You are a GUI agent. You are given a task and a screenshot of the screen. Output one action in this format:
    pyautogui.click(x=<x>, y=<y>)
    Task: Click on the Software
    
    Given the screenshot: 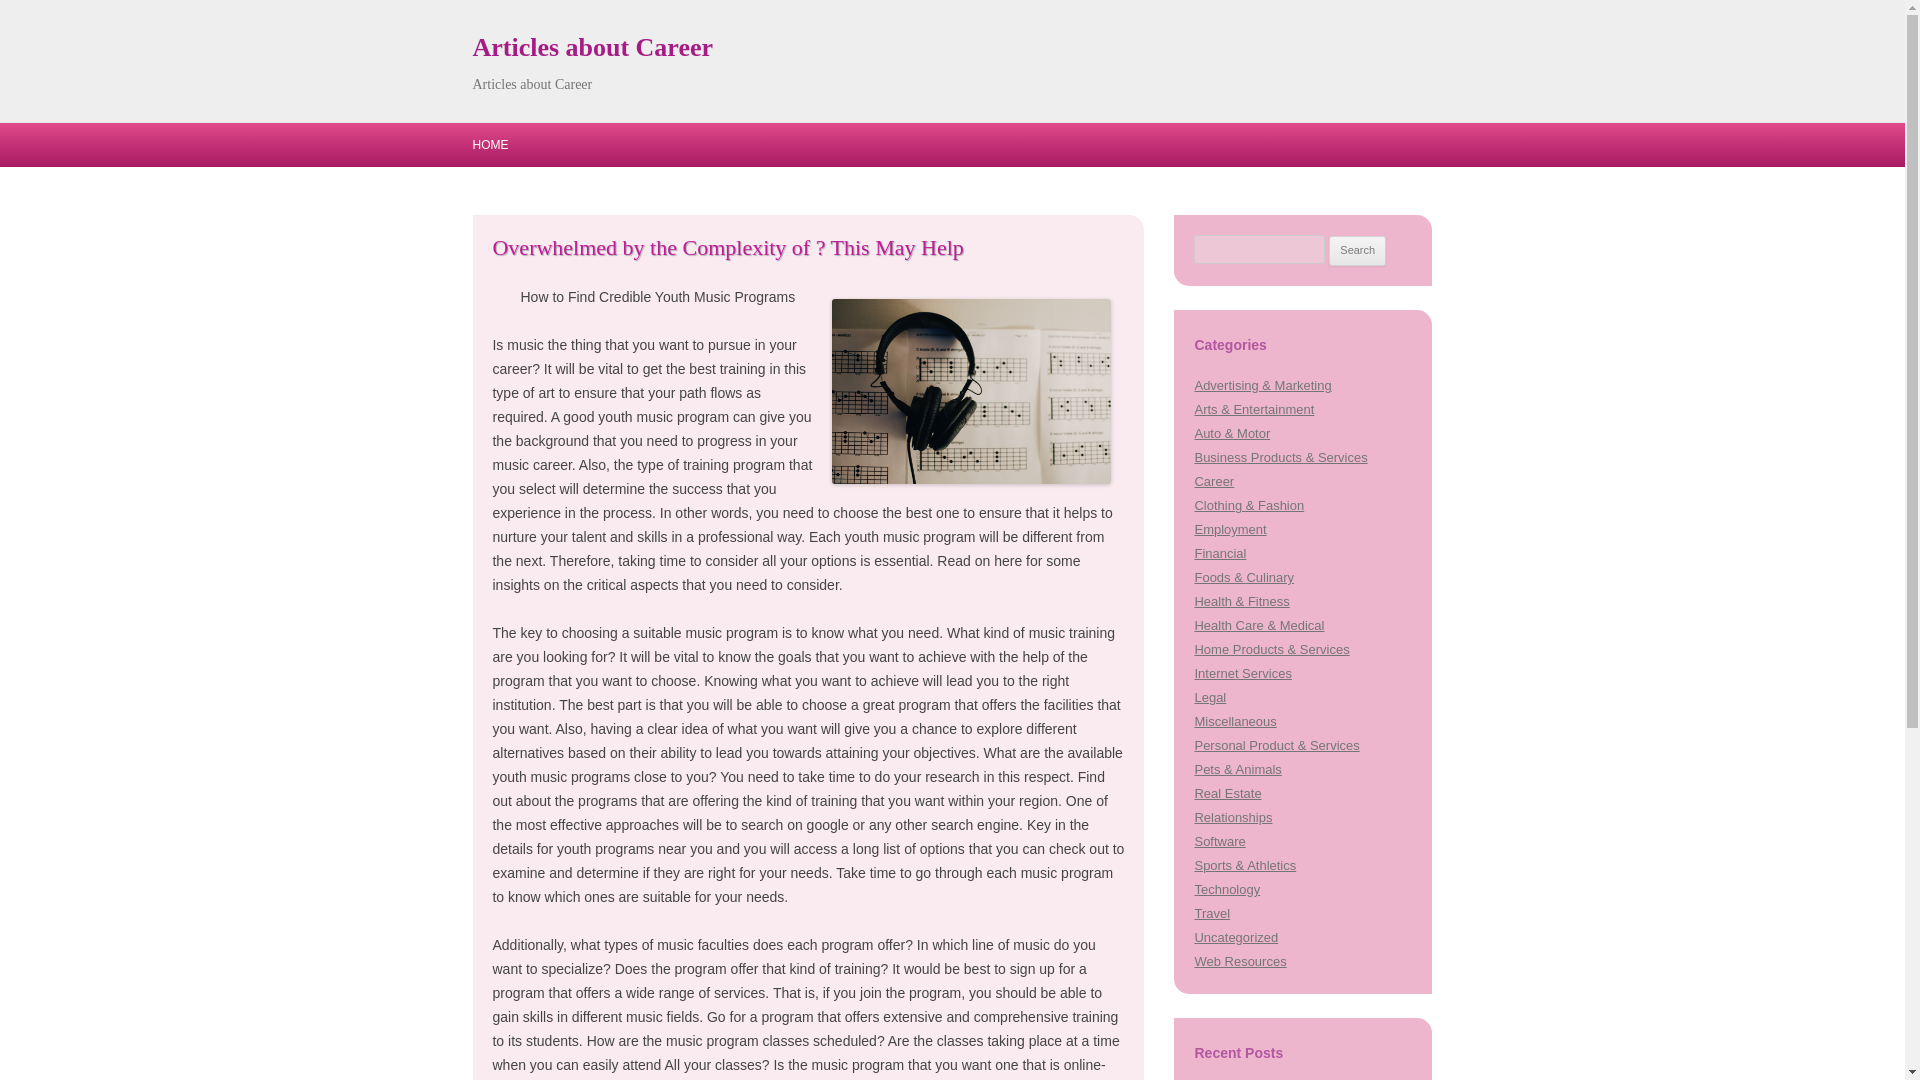 What is the action you would take?
    pyautogui.click(x=1219, y=840)
    